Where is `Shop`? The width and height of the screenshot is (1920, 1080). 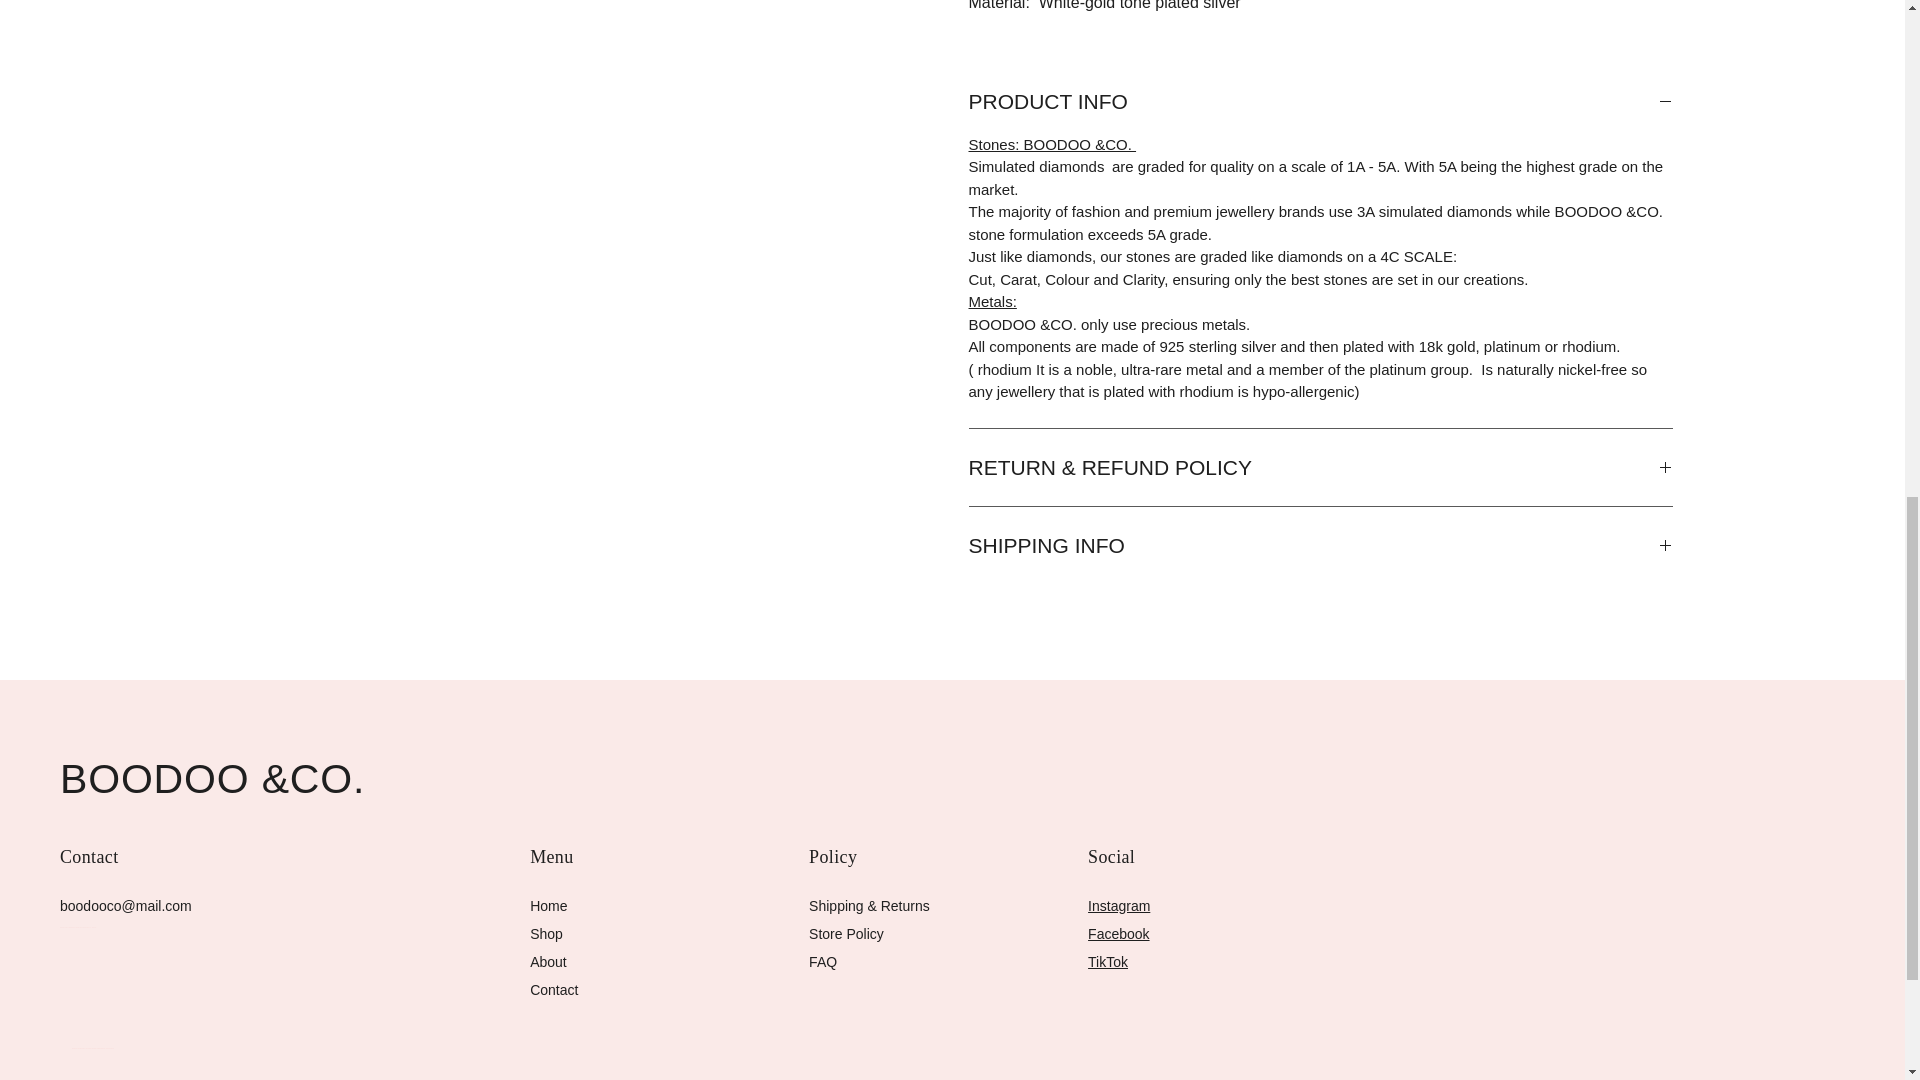 Shop is located at coordinates (546, 933).